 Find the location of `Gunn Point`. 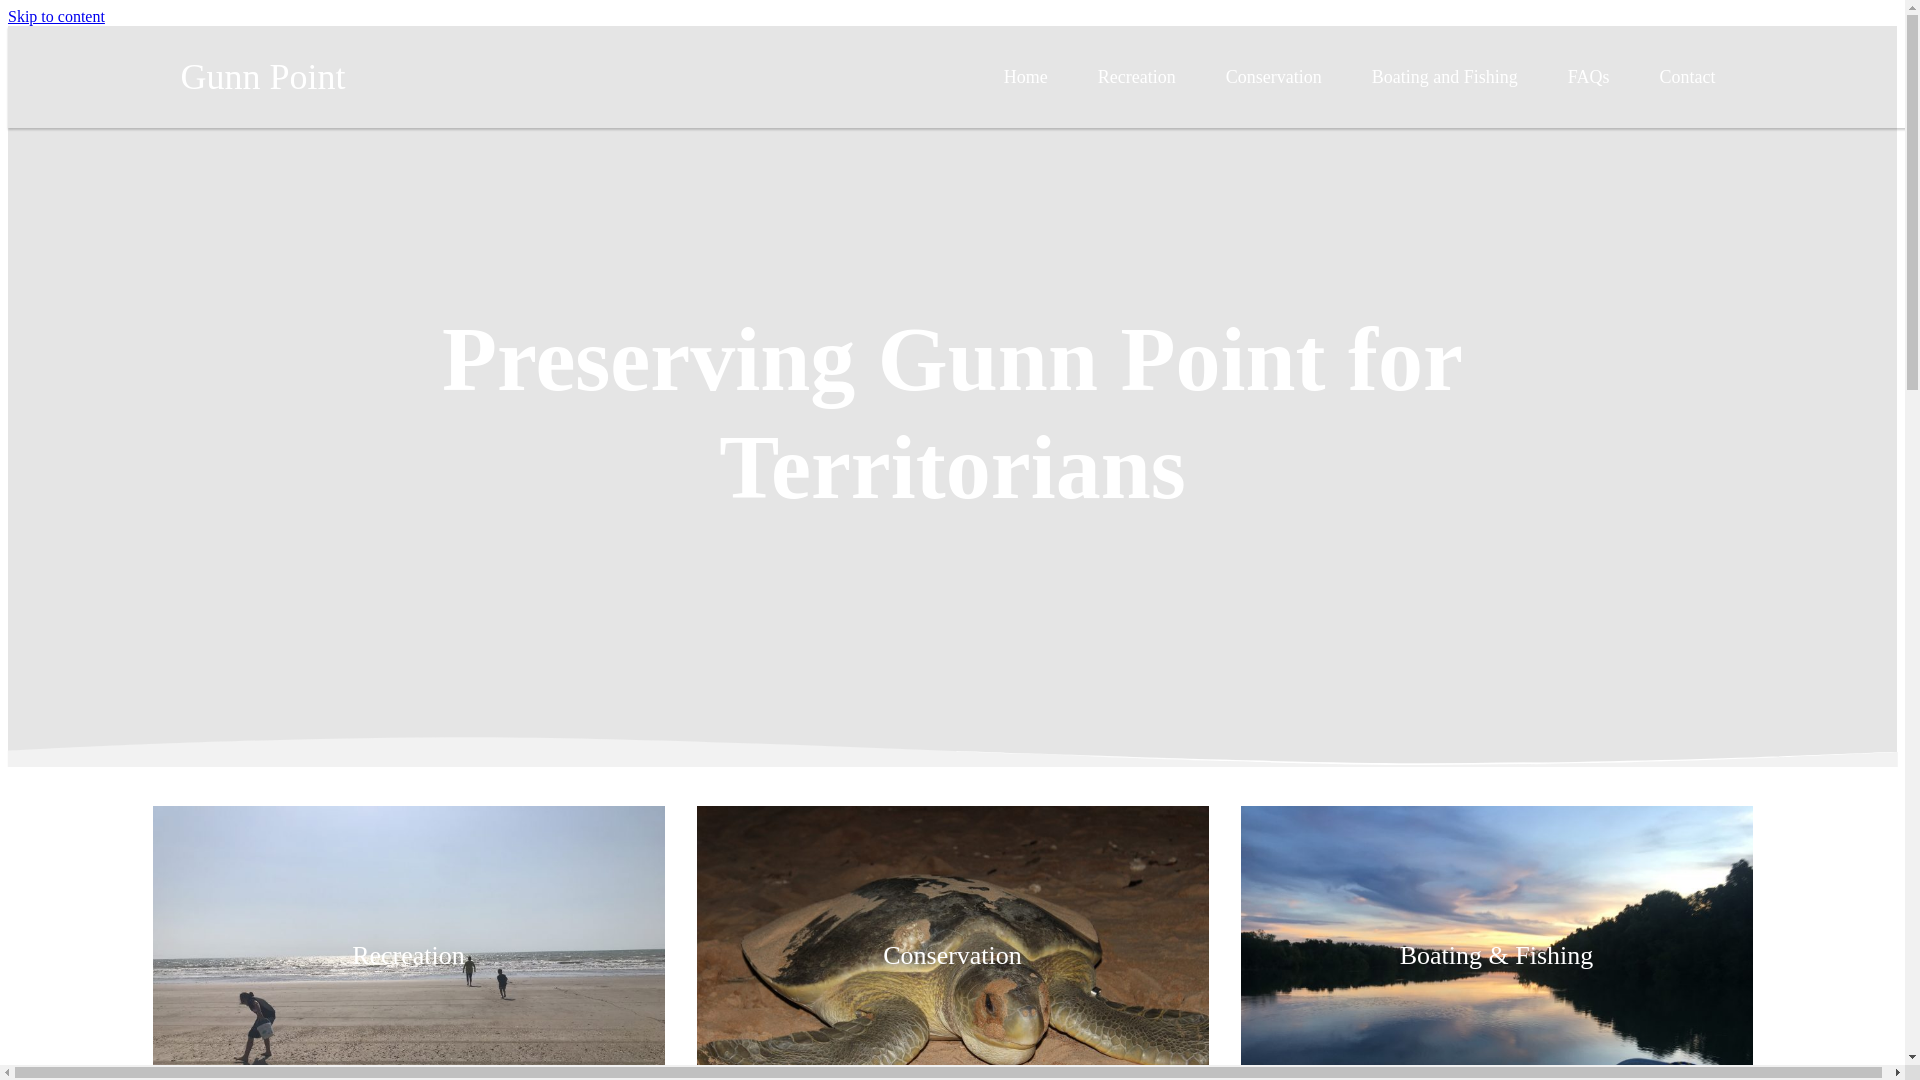

Gunn Point is located at coordinates (262, 77).